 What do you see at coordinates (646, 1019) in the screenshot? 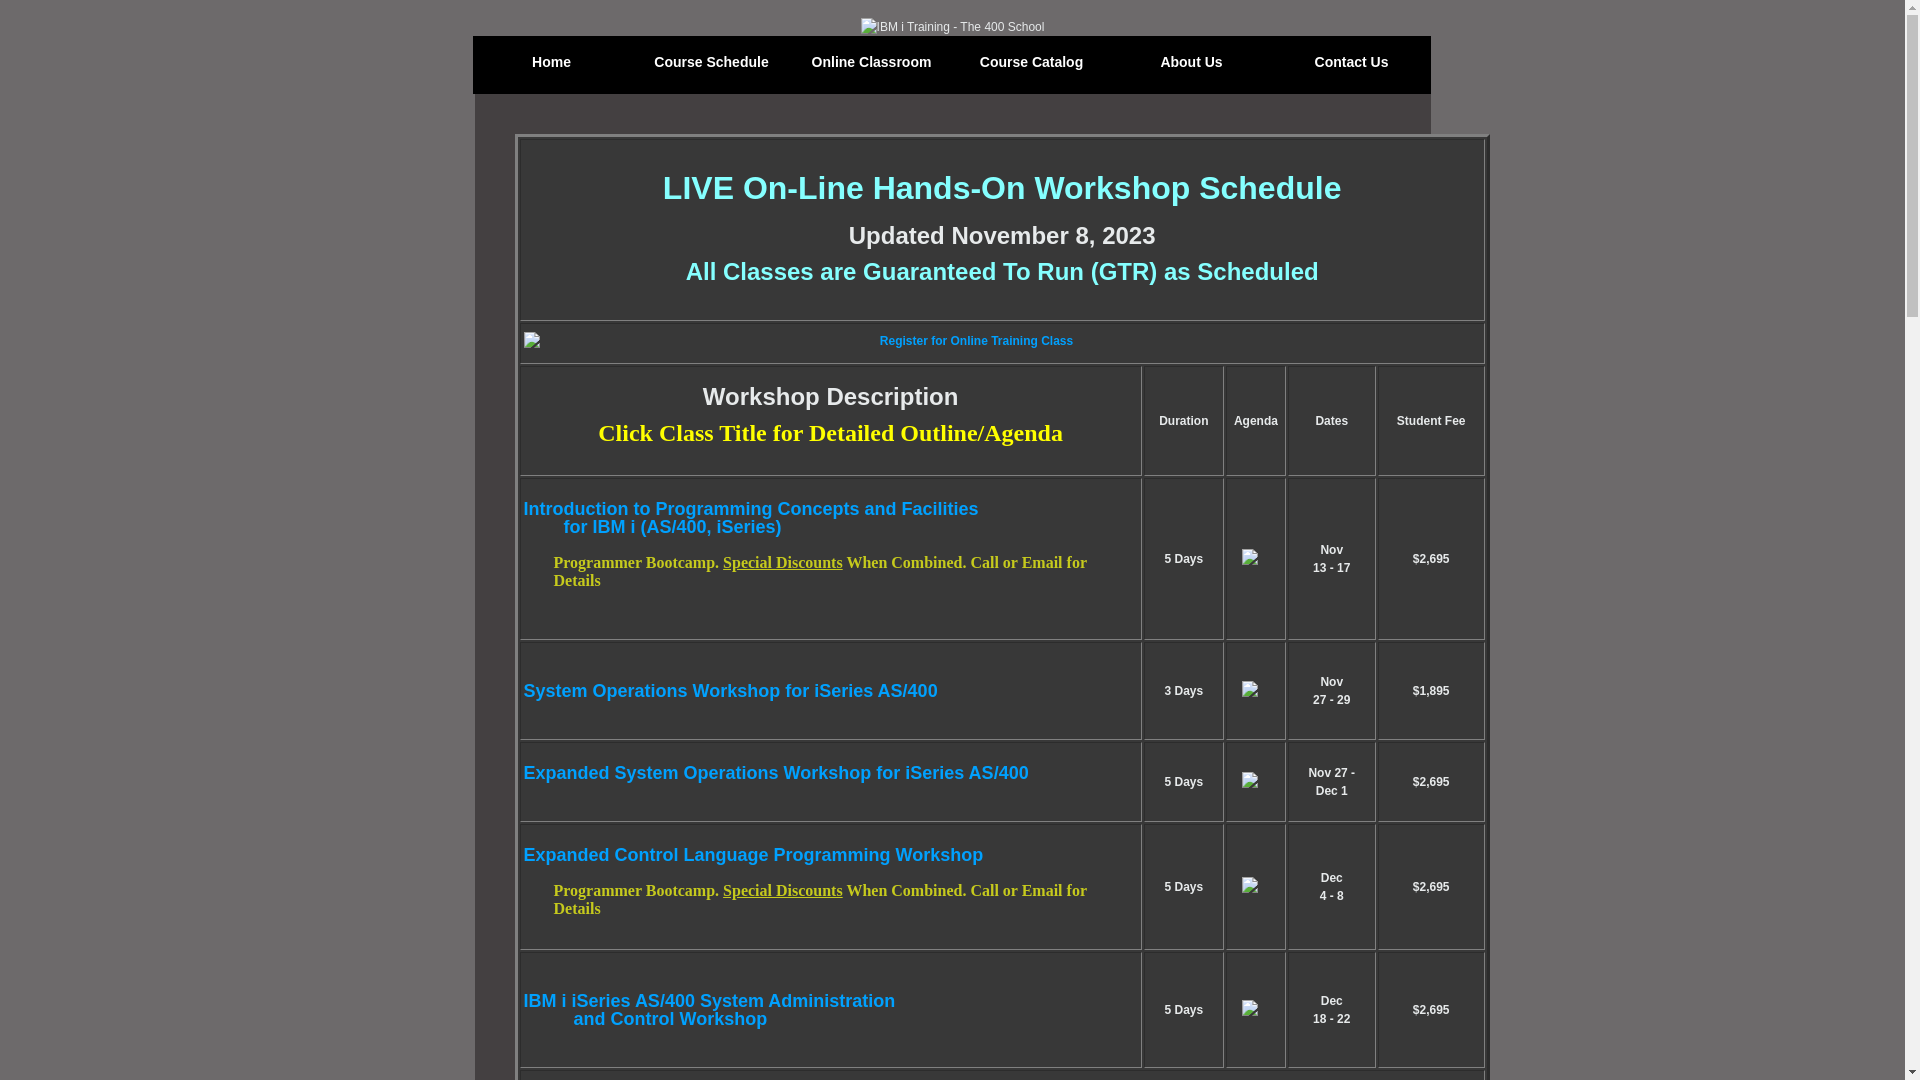
I see `          and Control Workshop` at bounding box center [646, 1019].